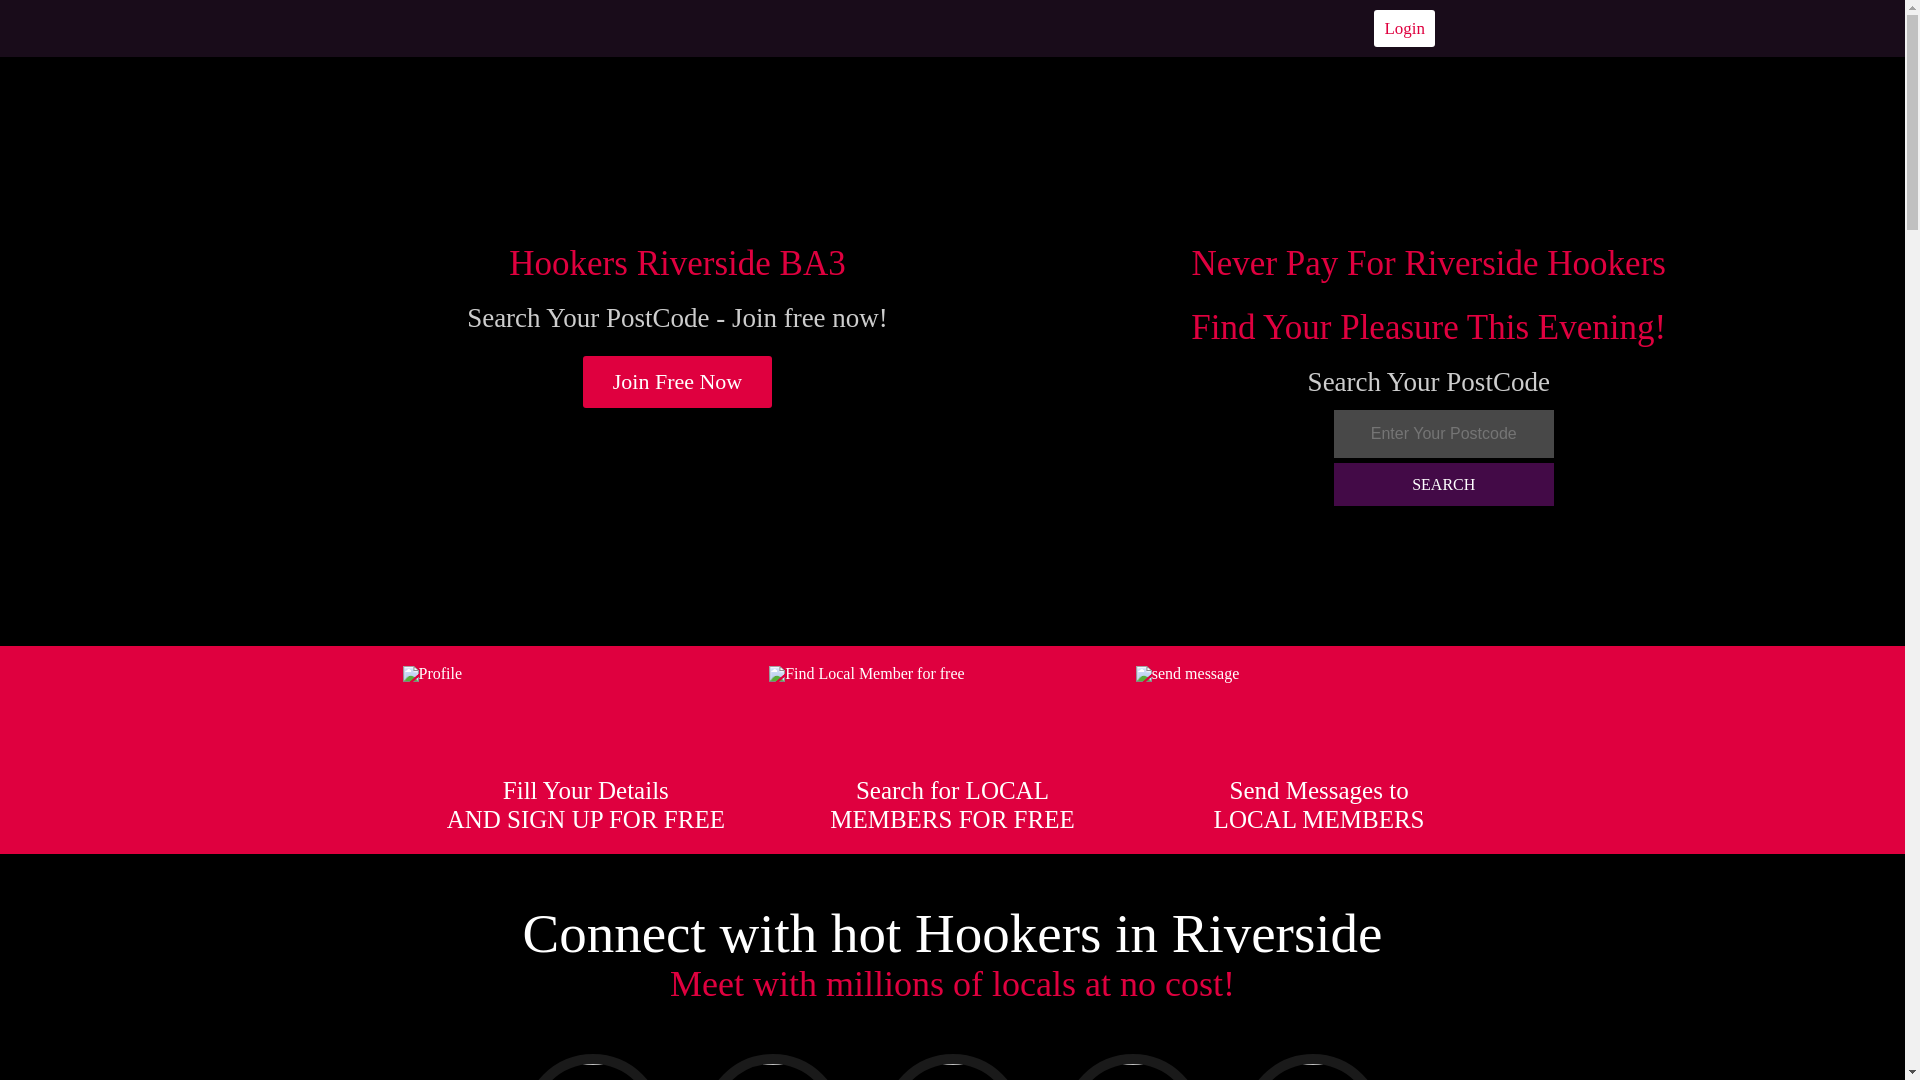 Image resolution: width=1920 pixels, height=1080 pixels. Describe the element at coordinates (1404, 28) in the screenshot. I see `Login` at that location.